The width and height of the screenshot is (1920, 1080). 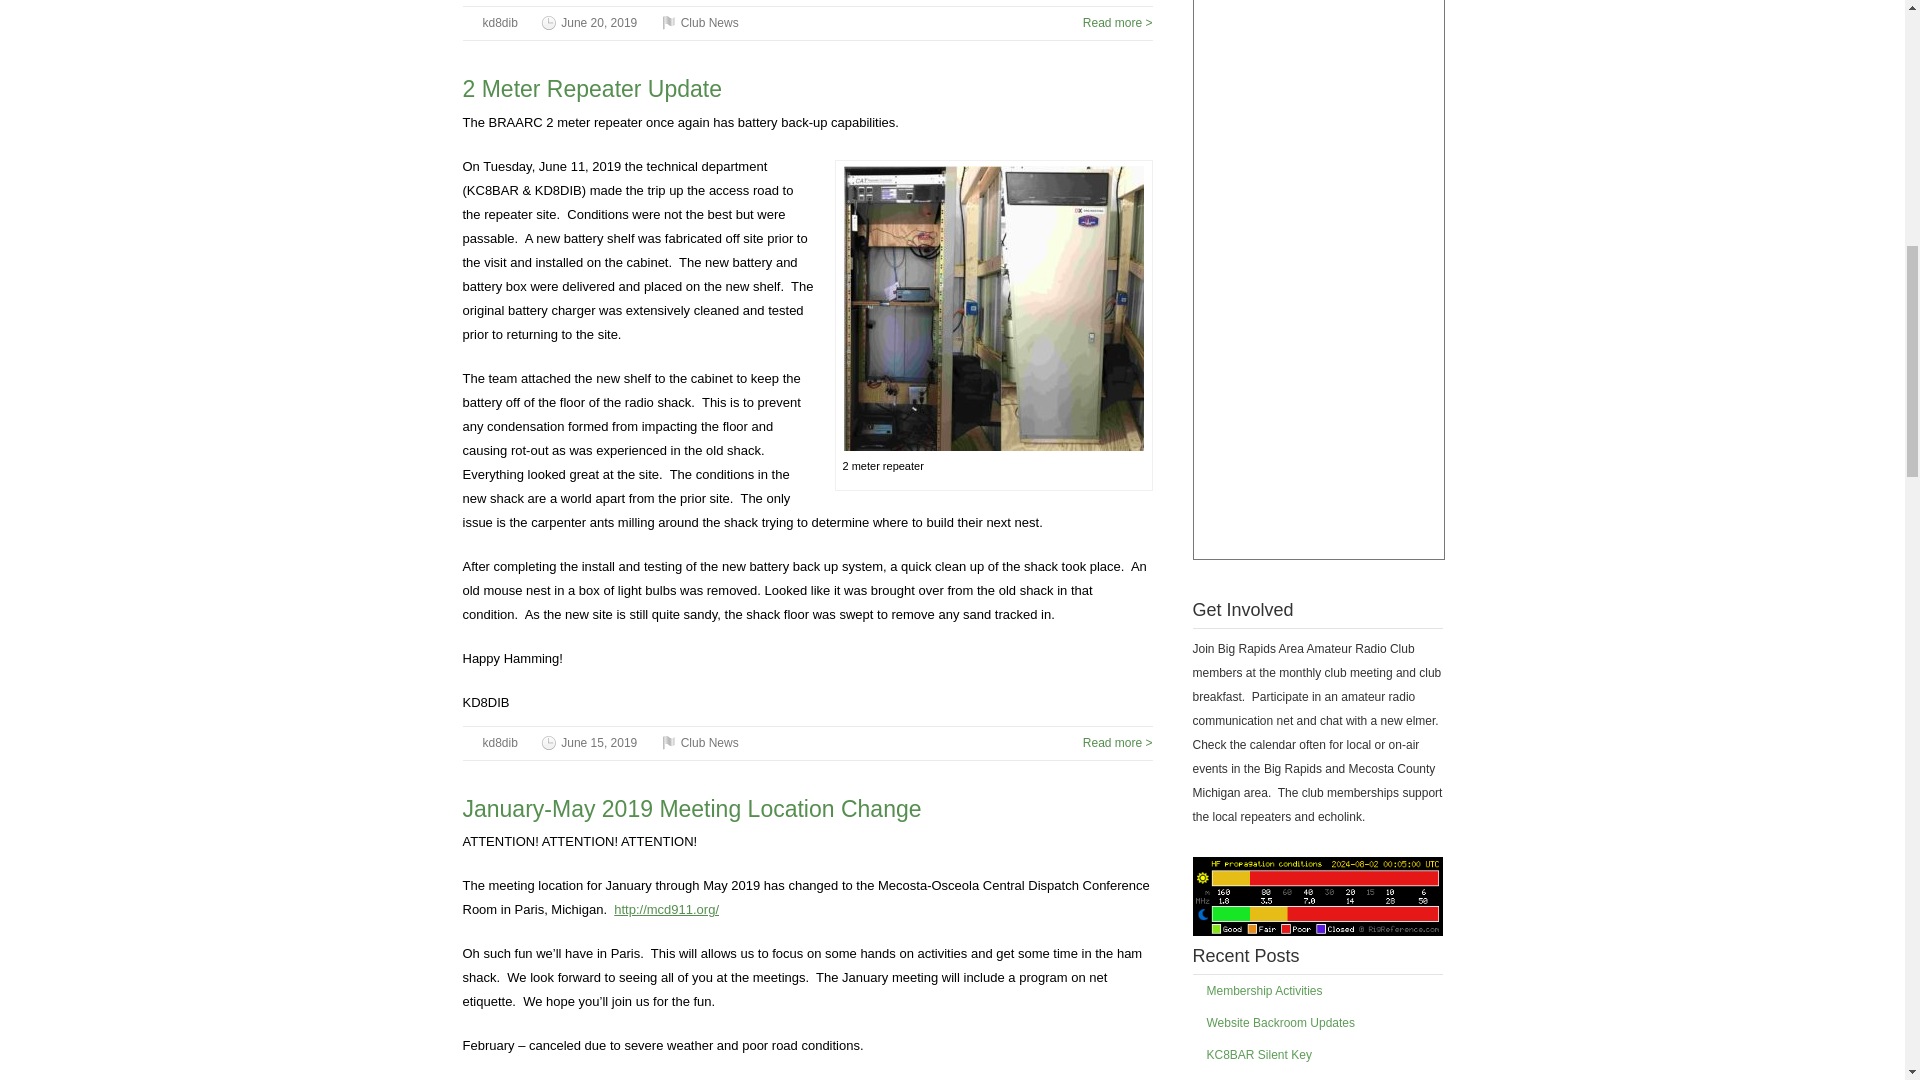 I want to click on Posts by kd8dib, so click(x=498, y=742).